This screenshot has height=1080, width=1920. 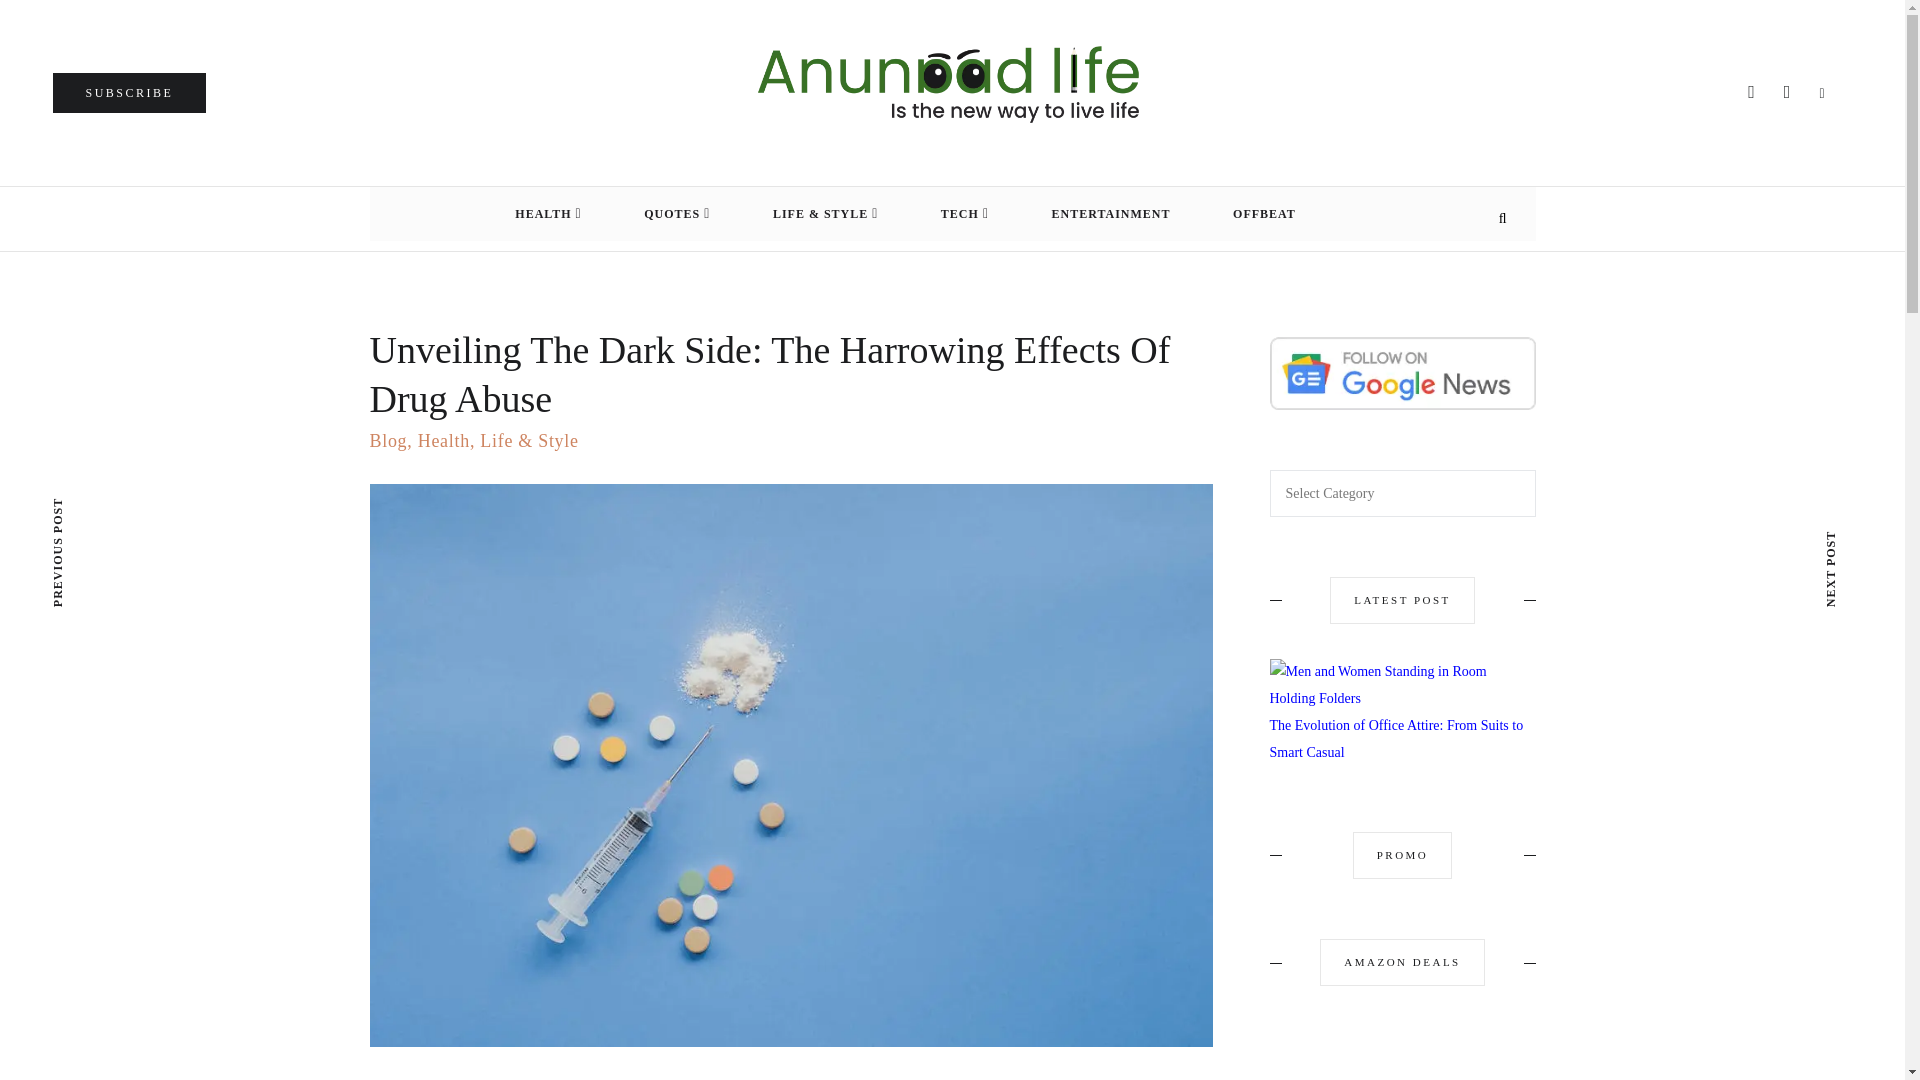 What do you see at coordinates (128, 93) in the screenshot?
I see `SUBSCRIBE` at bounding box center [128, 93].